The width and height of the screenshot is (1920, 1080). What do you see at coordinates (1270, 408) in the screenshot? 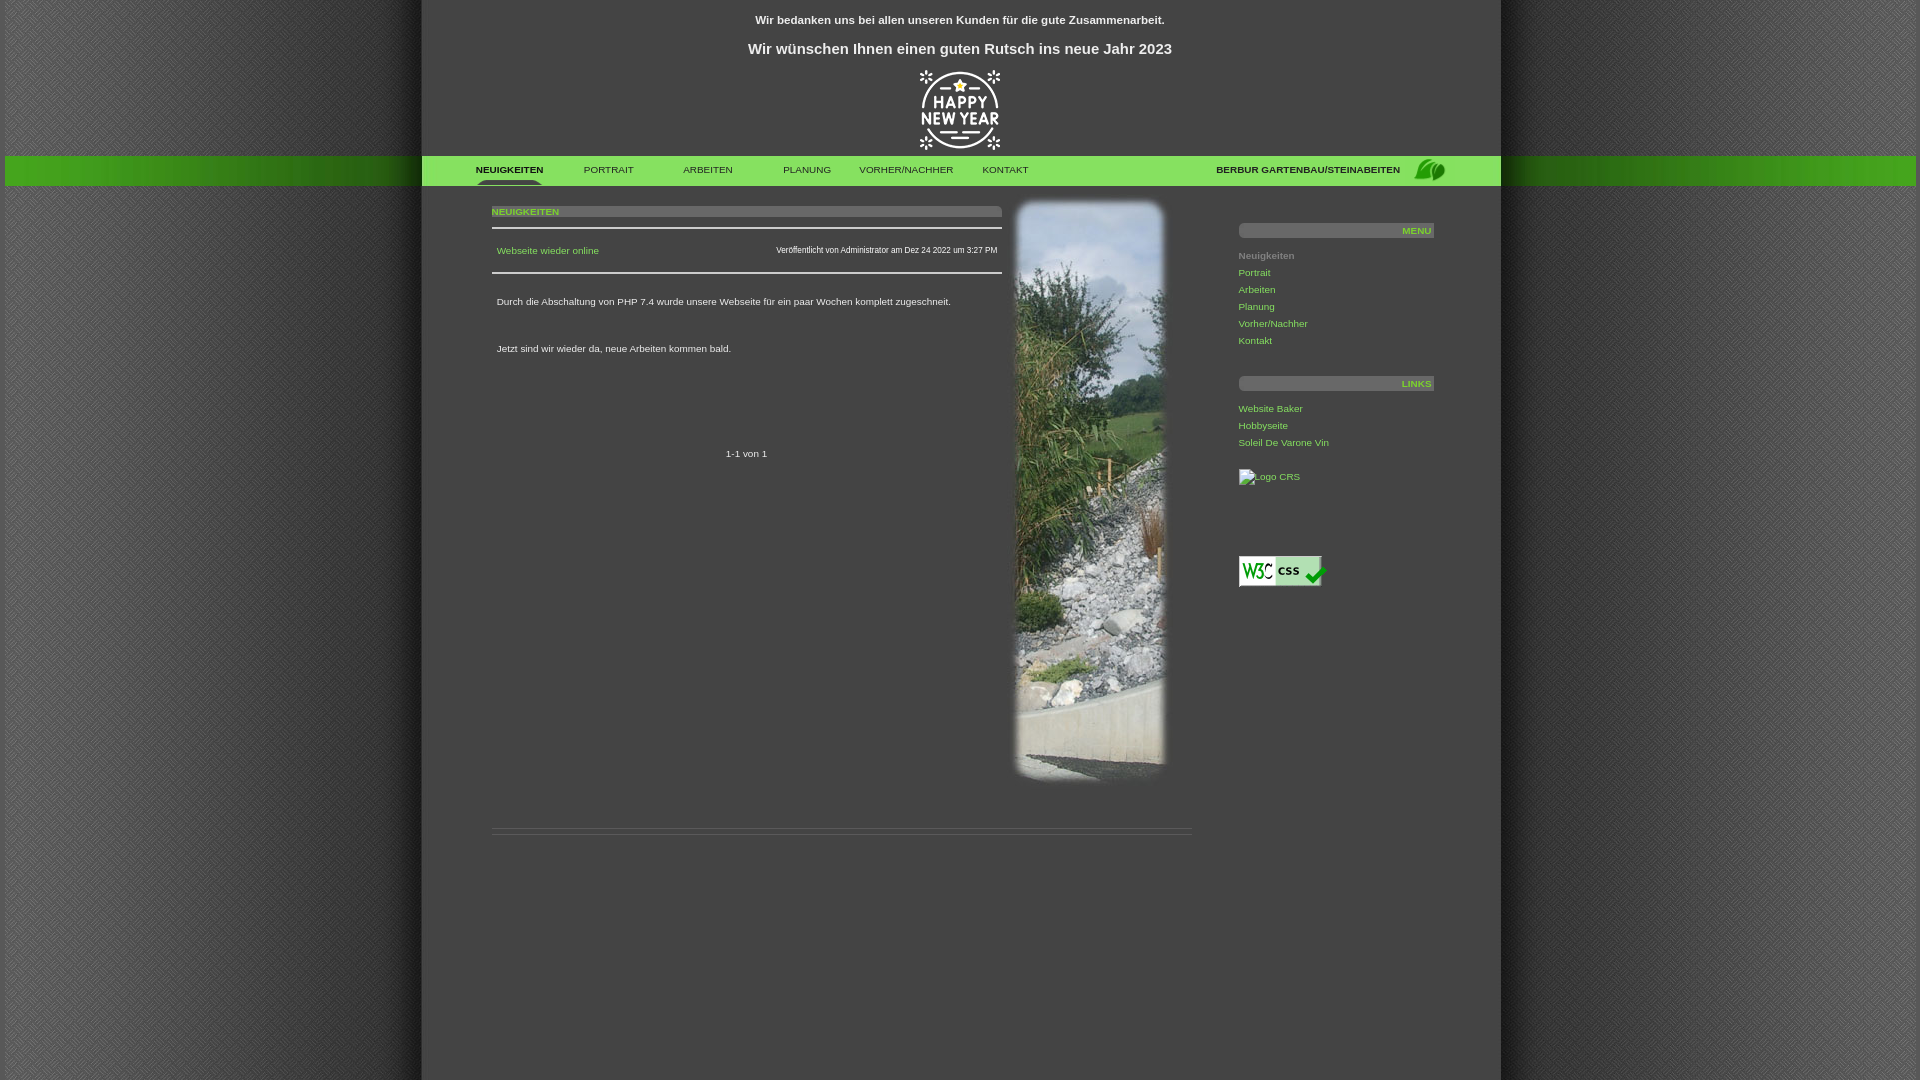
I see `Website Baker` at bounding box center [1270, 408].